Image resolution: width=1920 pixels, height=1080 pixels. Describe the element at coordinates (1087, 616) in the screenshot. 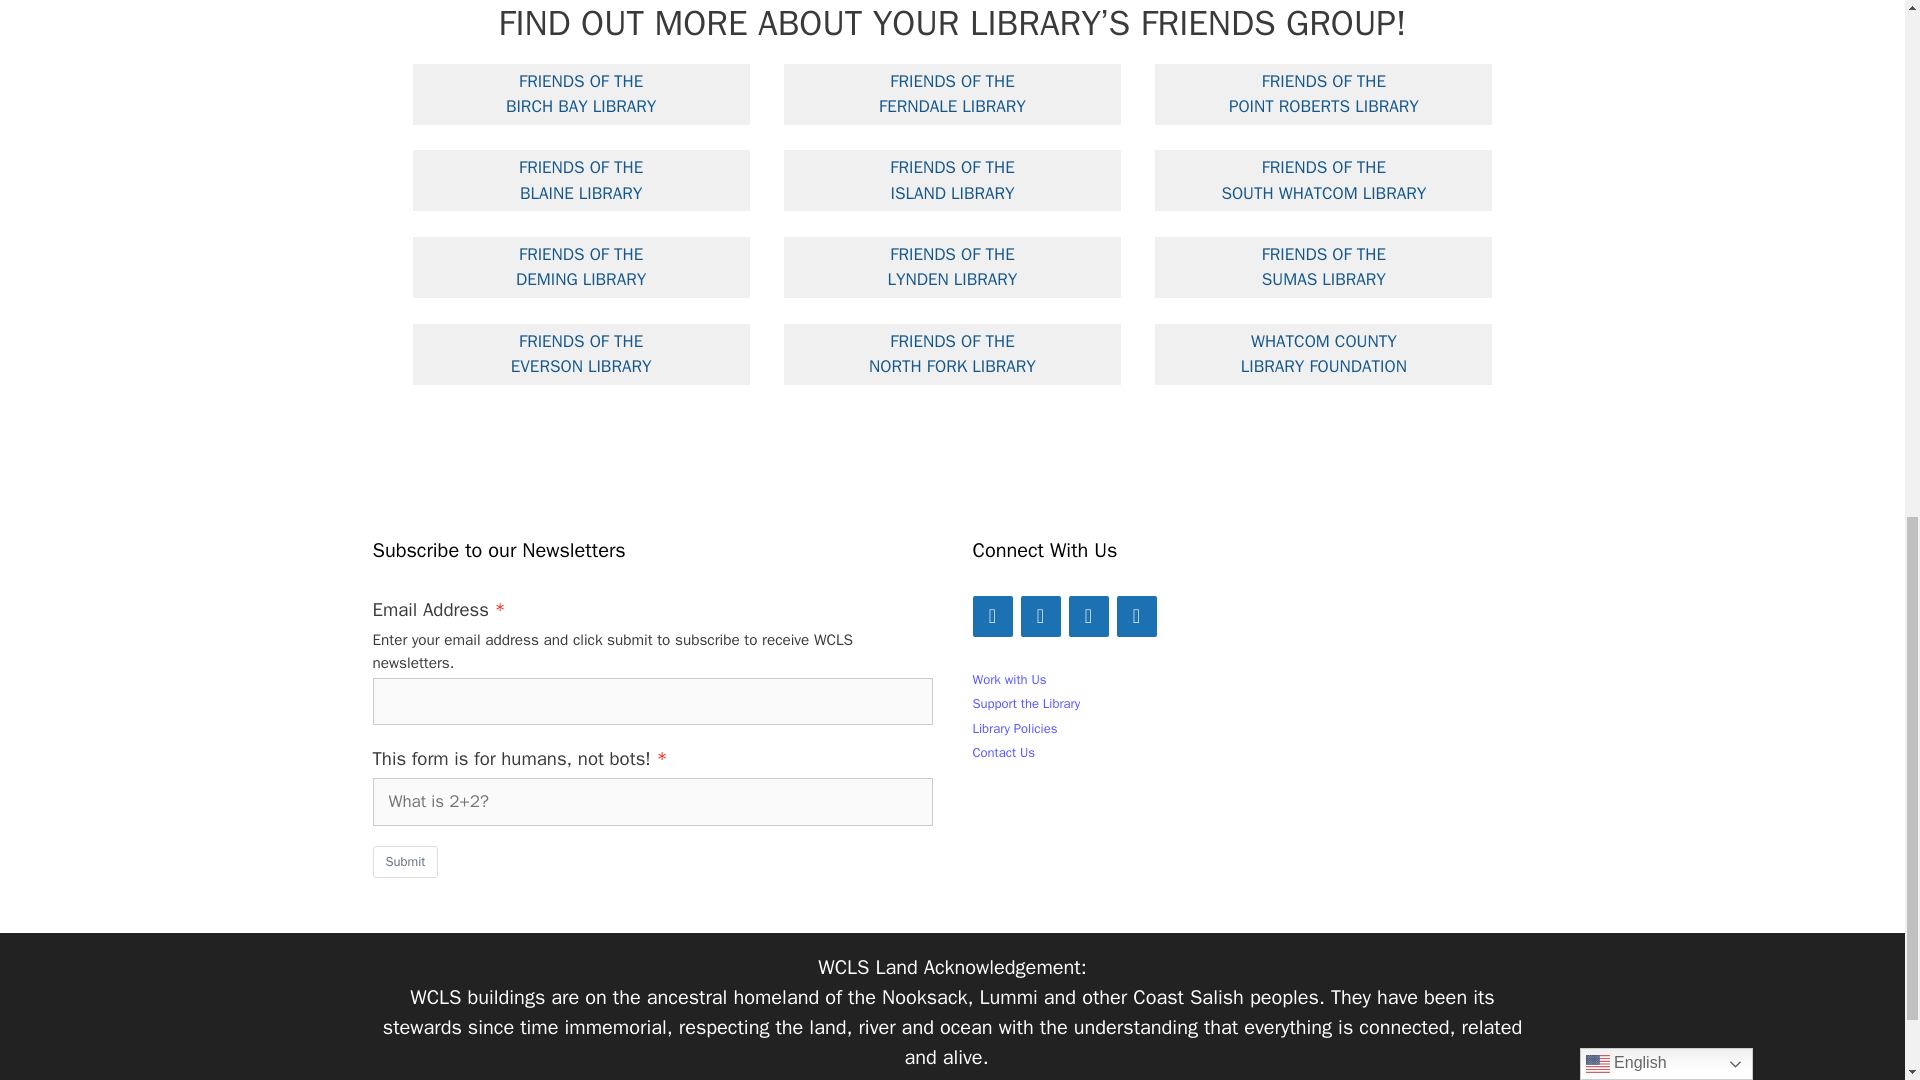

I see `YouTube` at that location.